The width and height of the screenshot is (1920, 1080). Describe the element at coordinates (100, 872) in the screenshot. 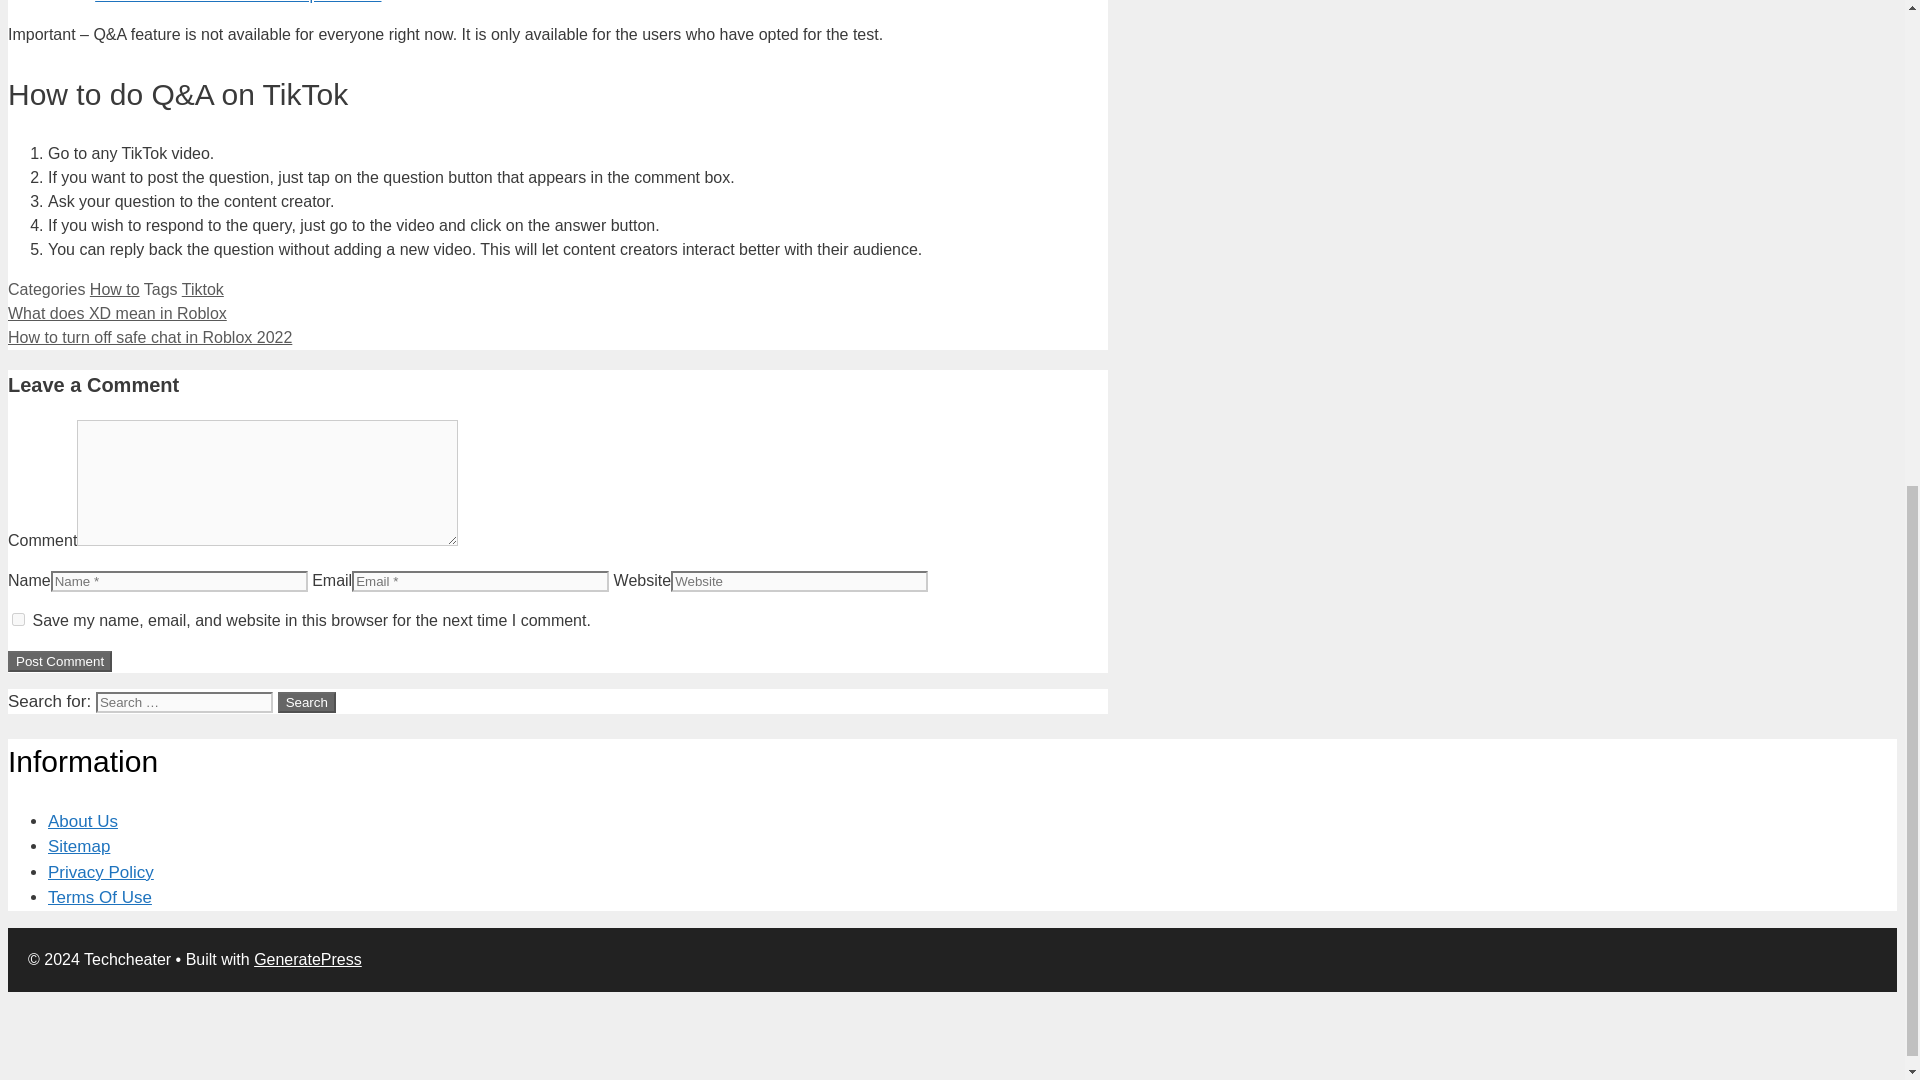

I see `Privacy Policy` at that location.